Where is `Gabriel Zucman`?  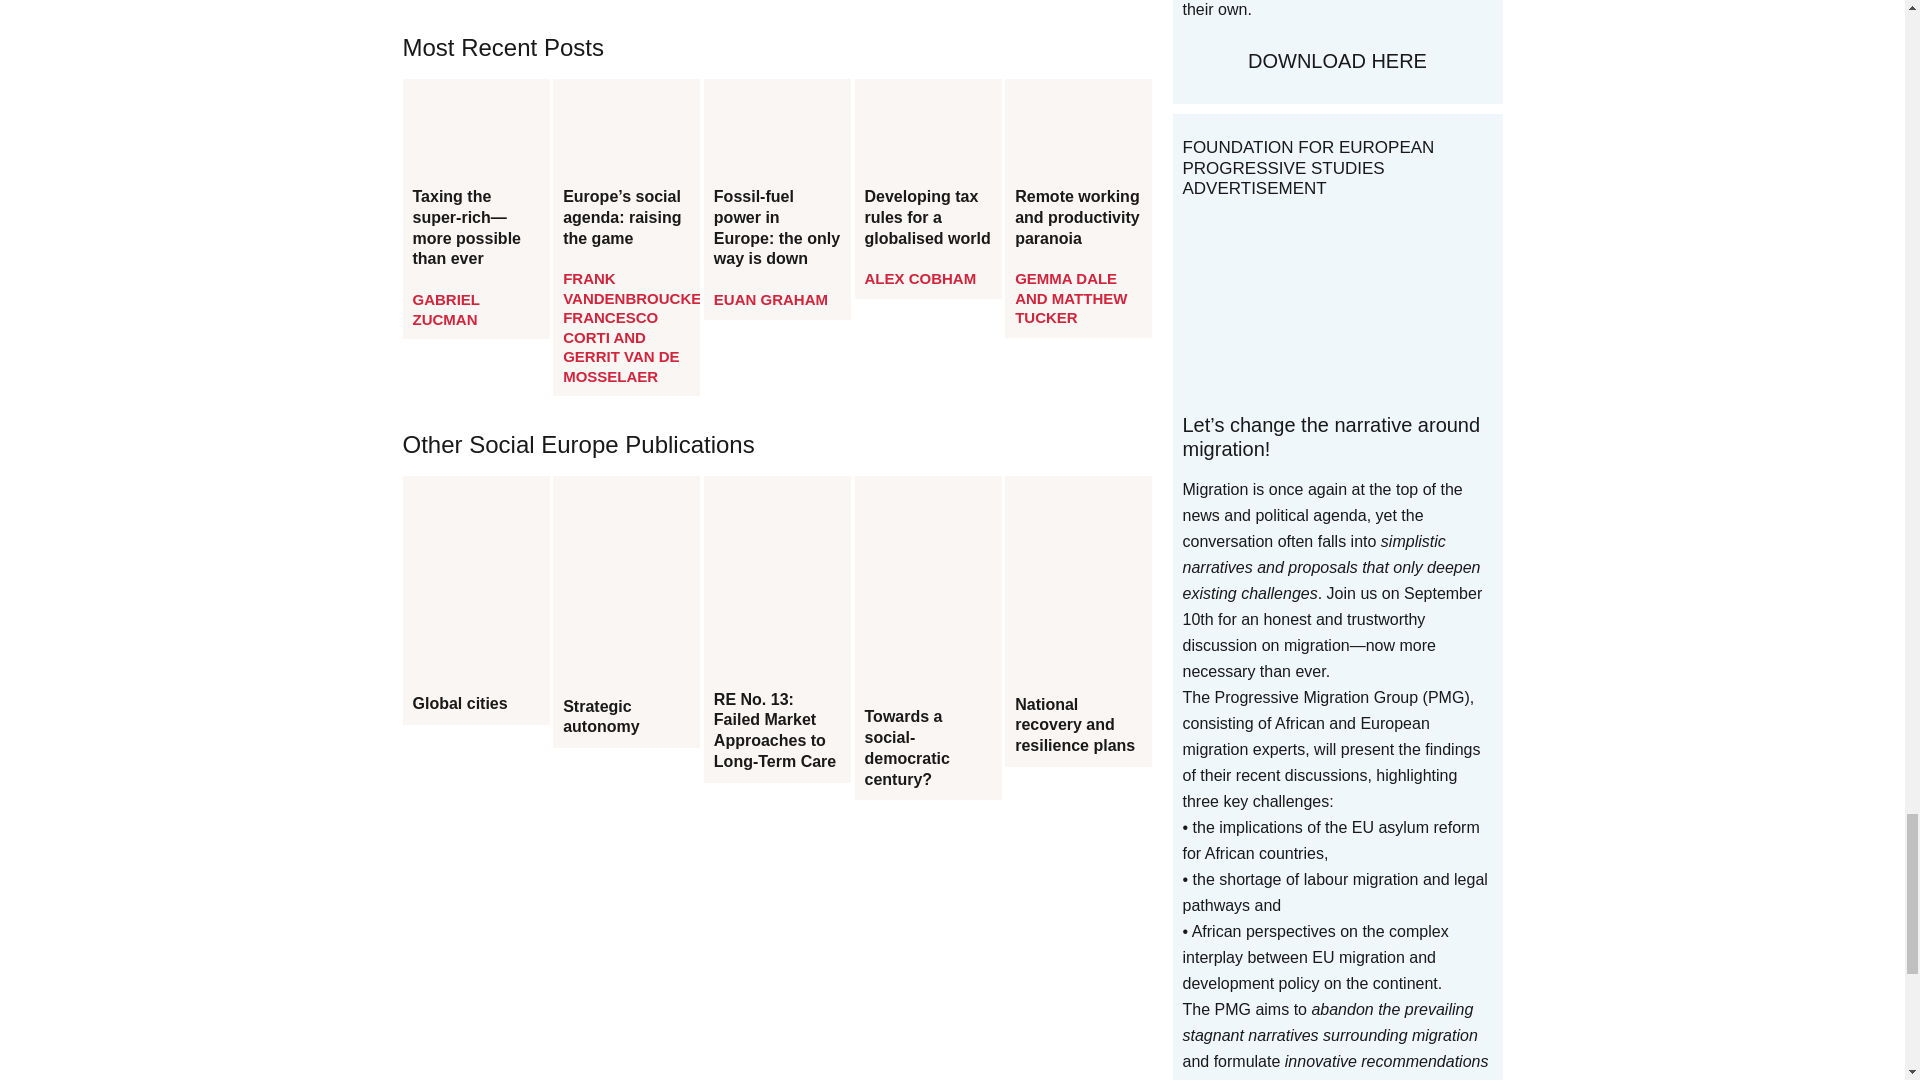
Gabriel Zucman is located at coordinates (445, 309).